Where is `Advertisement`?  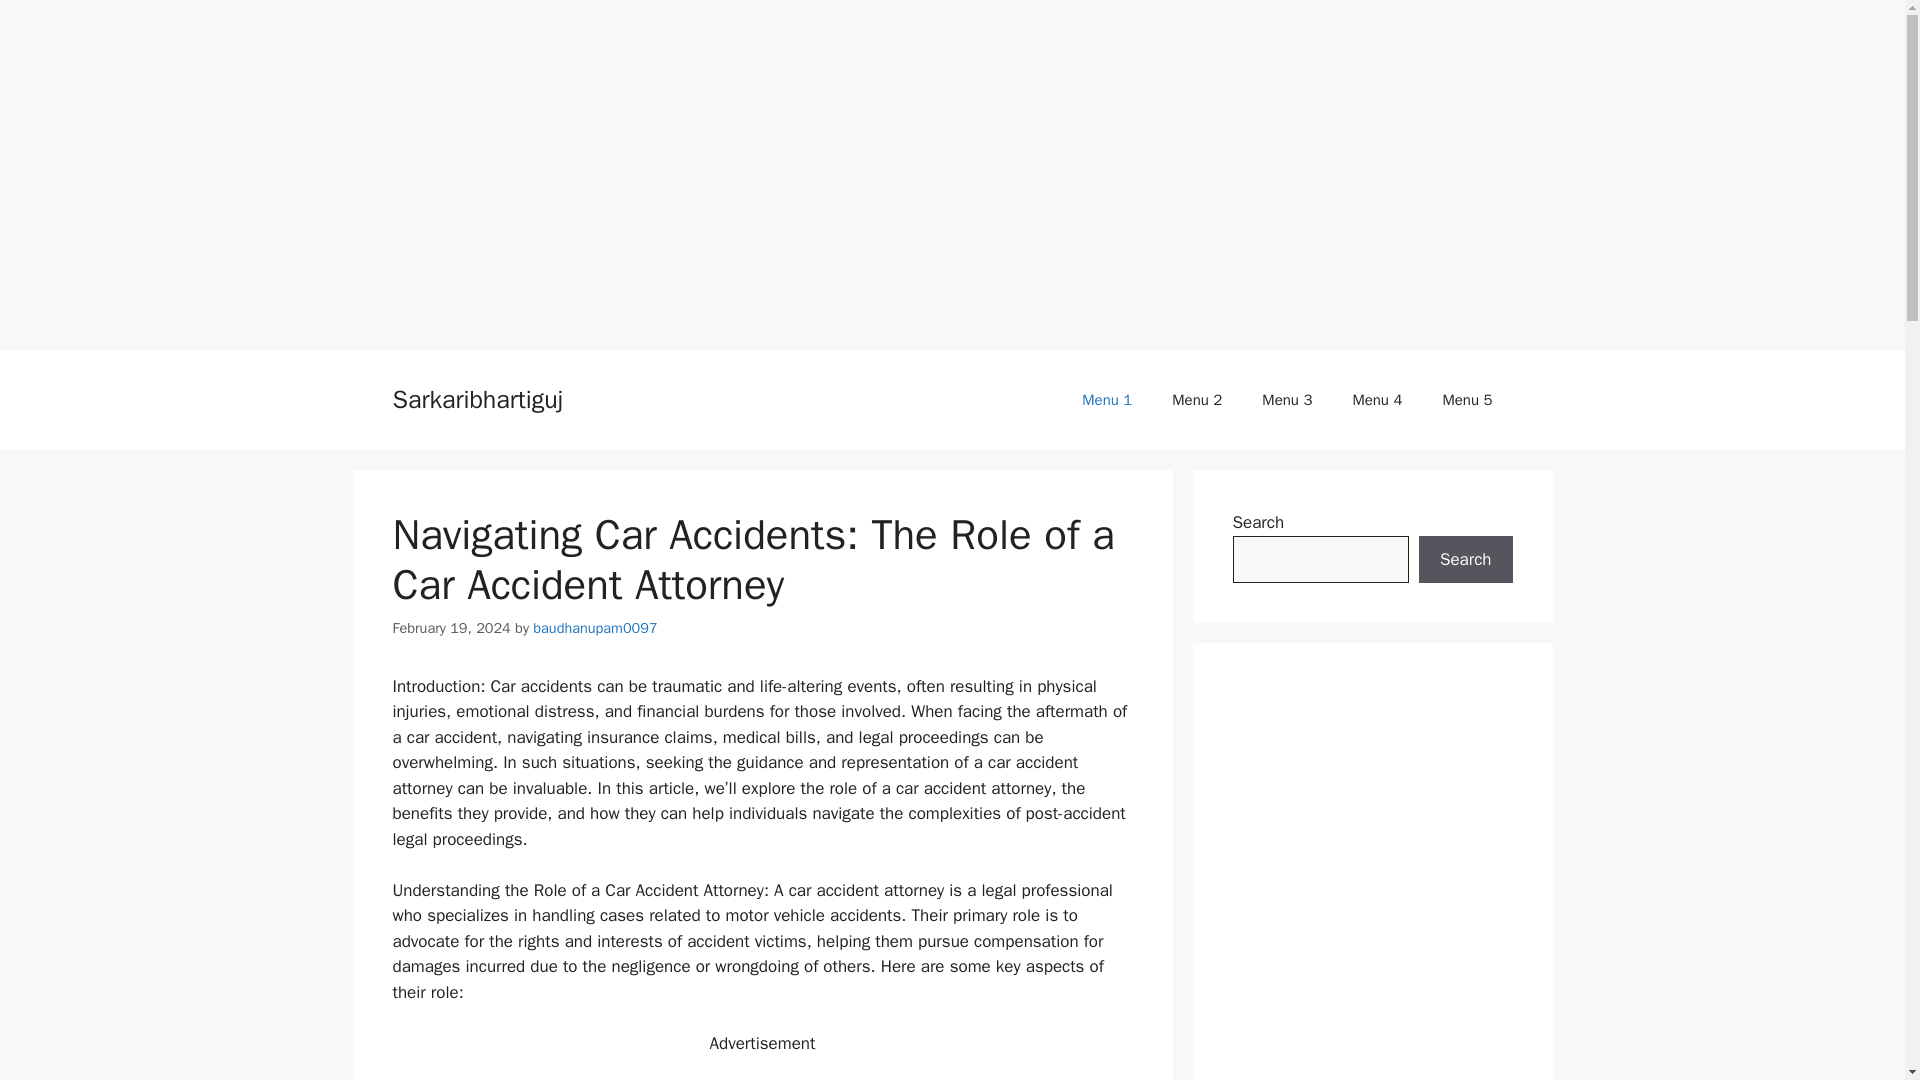
Advertisement is located at coordinates (762, 1072).